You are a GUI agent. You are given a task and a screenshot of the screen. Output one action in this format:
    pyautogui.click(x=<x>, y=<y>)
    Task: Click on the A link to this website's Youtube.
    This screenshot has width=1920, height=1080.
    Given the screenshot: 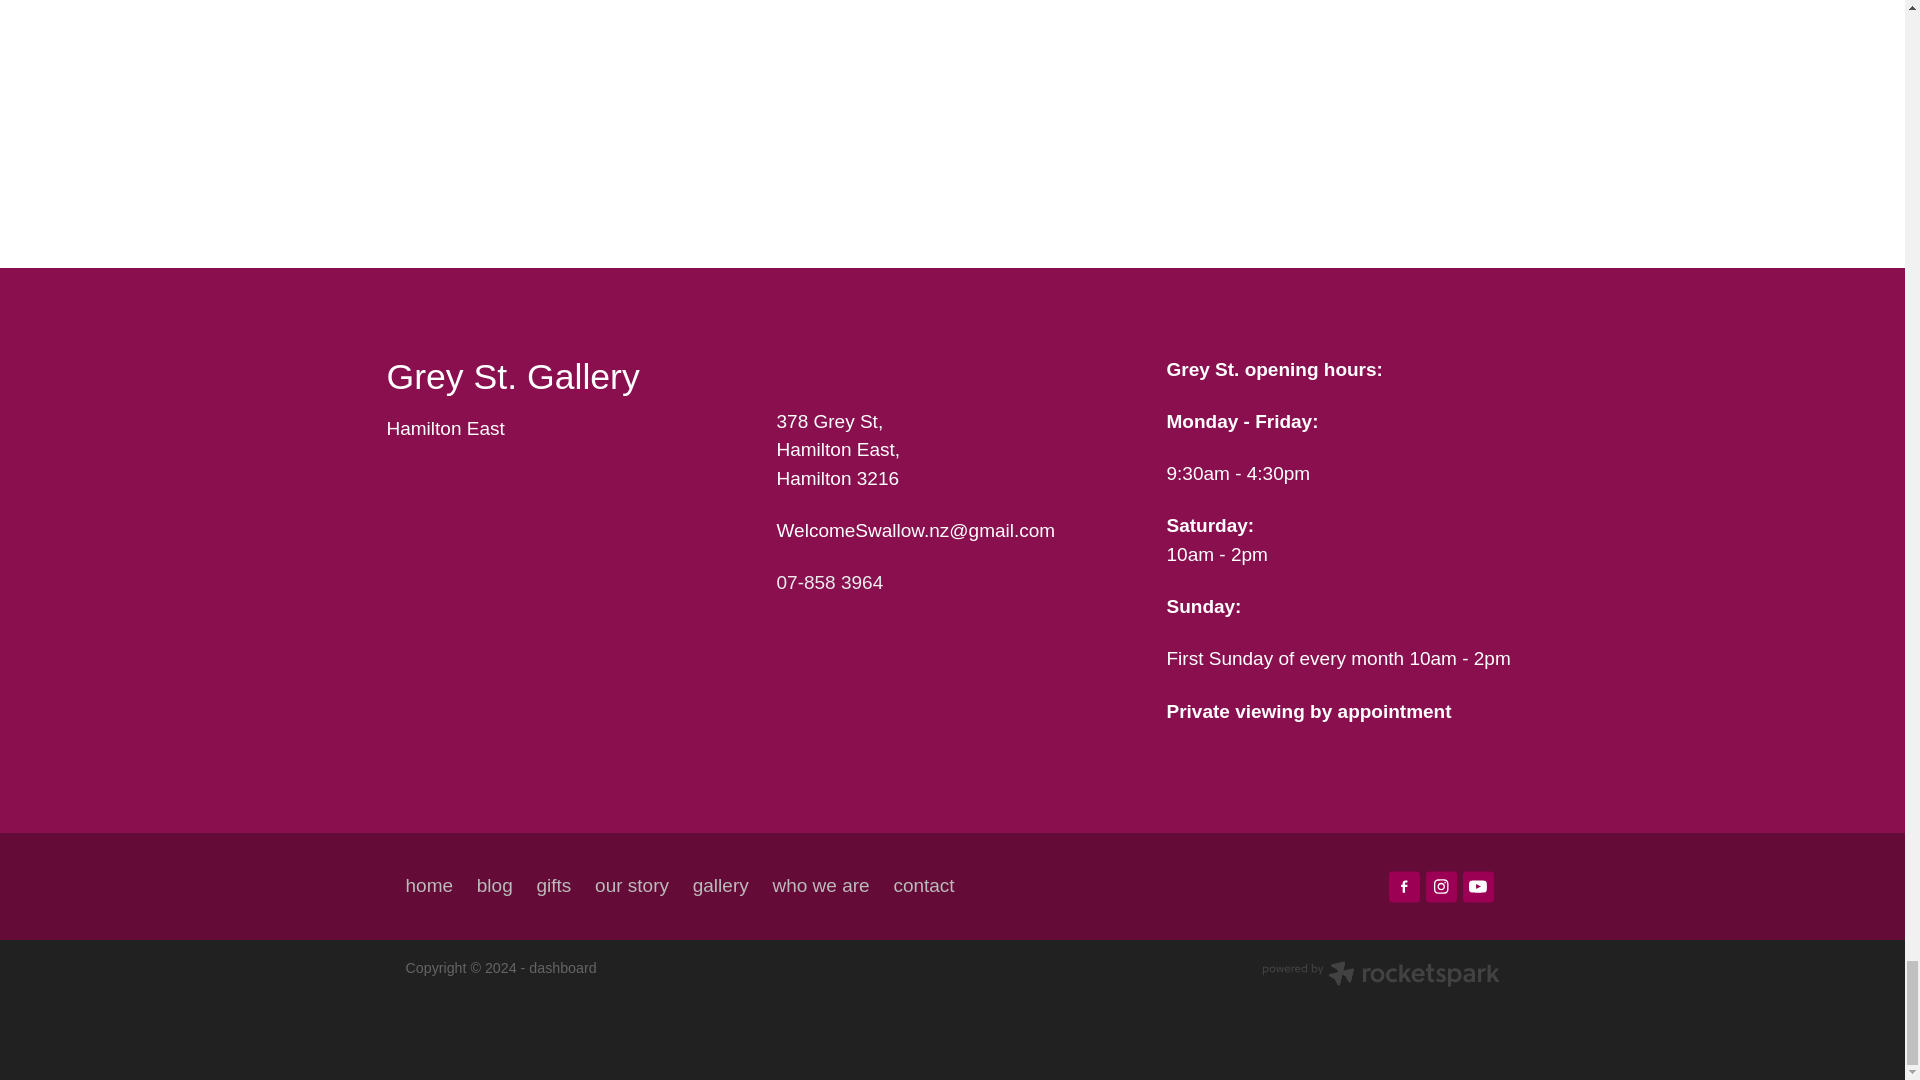 What is the action you would take?
    pyautogui.click(x=1478, y=886)
    